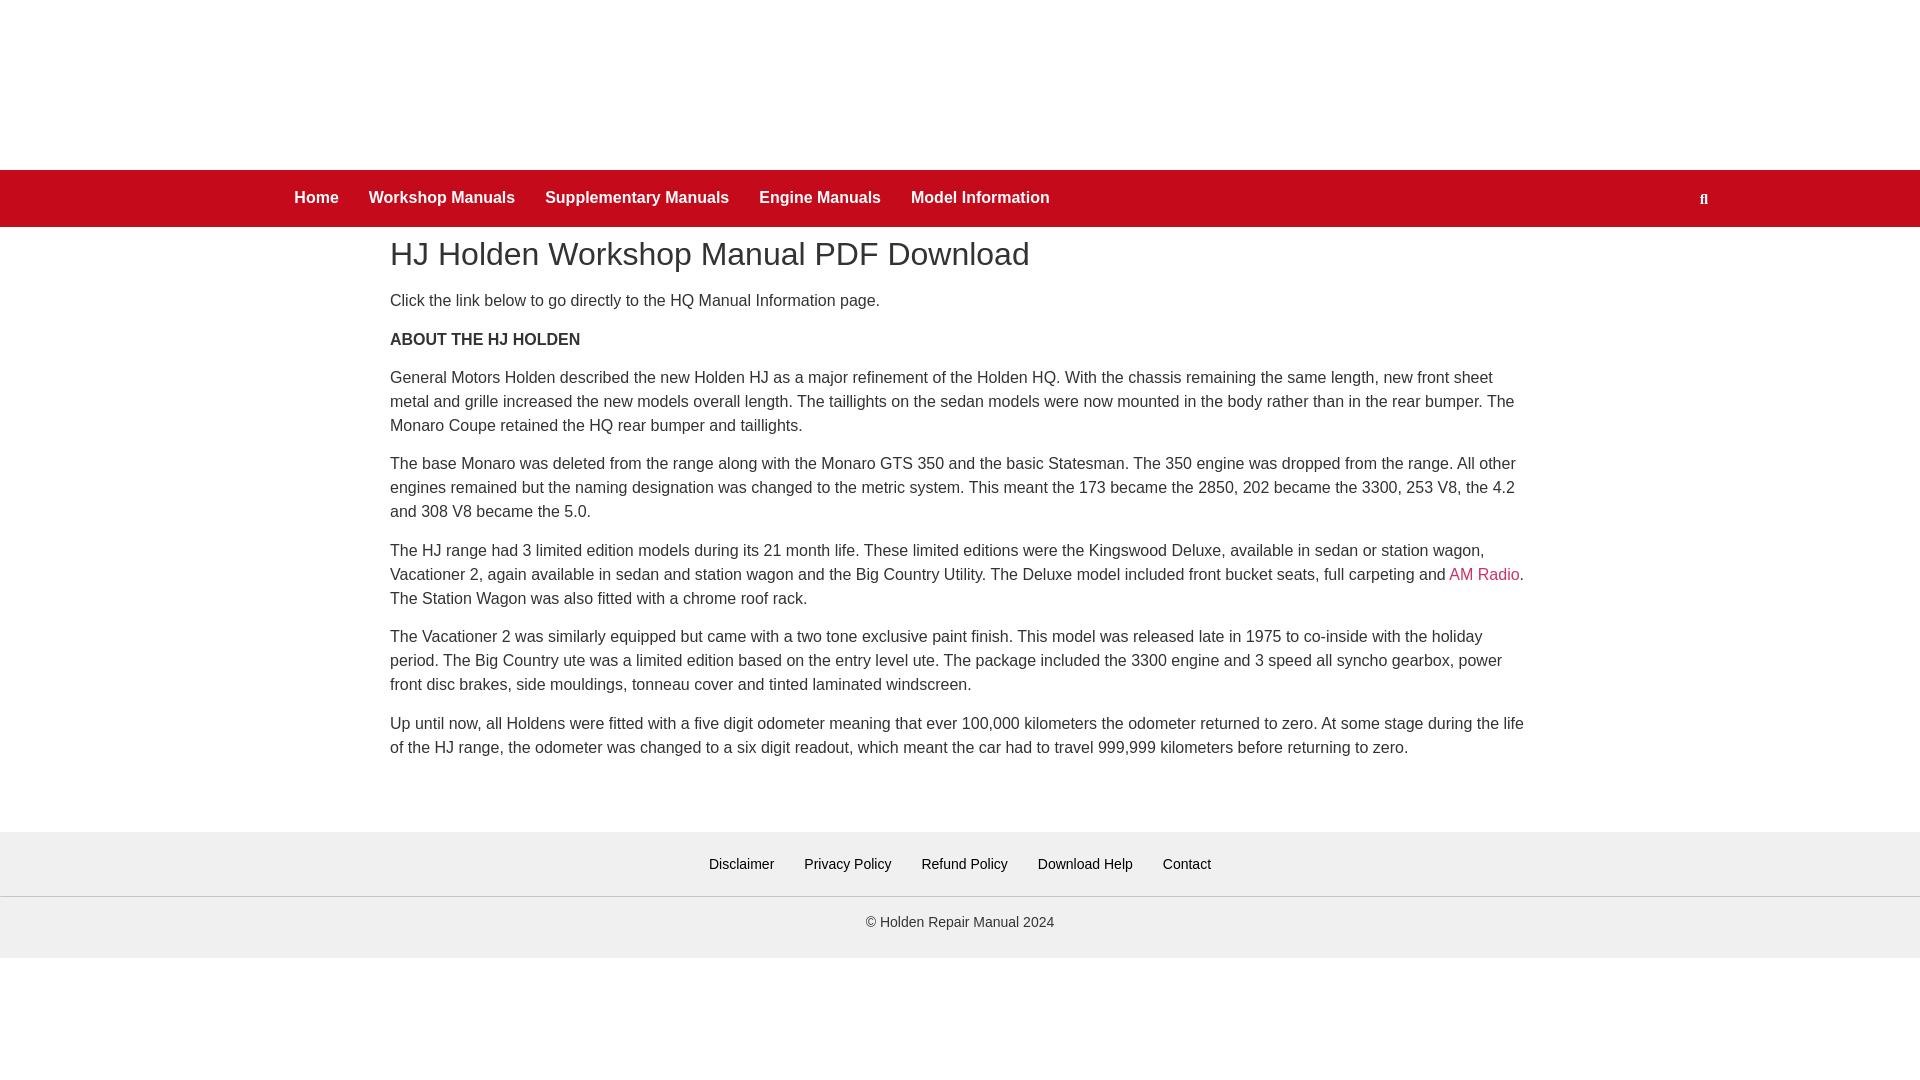 The width and height of the screenshot is (1920, 1080). I want to click on HJ Holden Workshop Manual PDF Download 1, so click(514, 792).